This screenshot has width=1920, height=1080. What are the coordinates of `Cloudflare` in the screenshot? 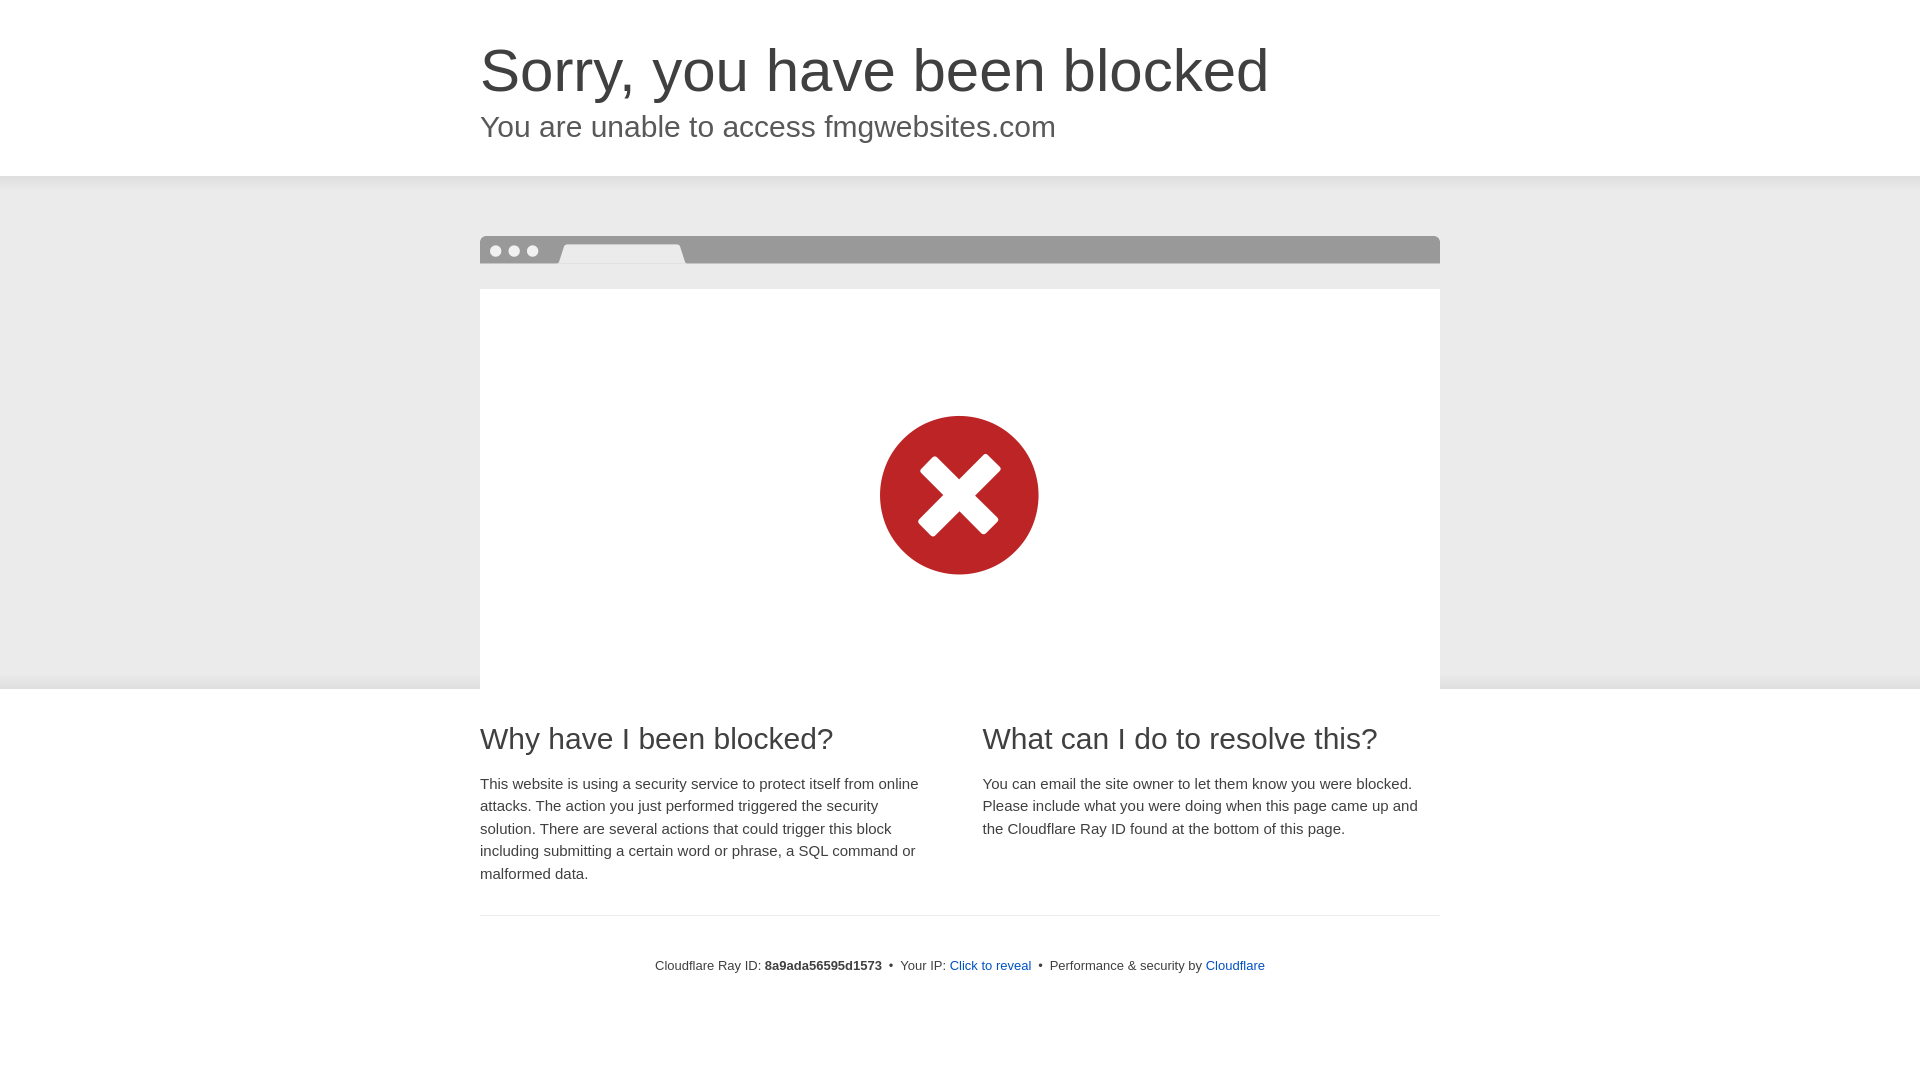 It's located at (1235, 965).